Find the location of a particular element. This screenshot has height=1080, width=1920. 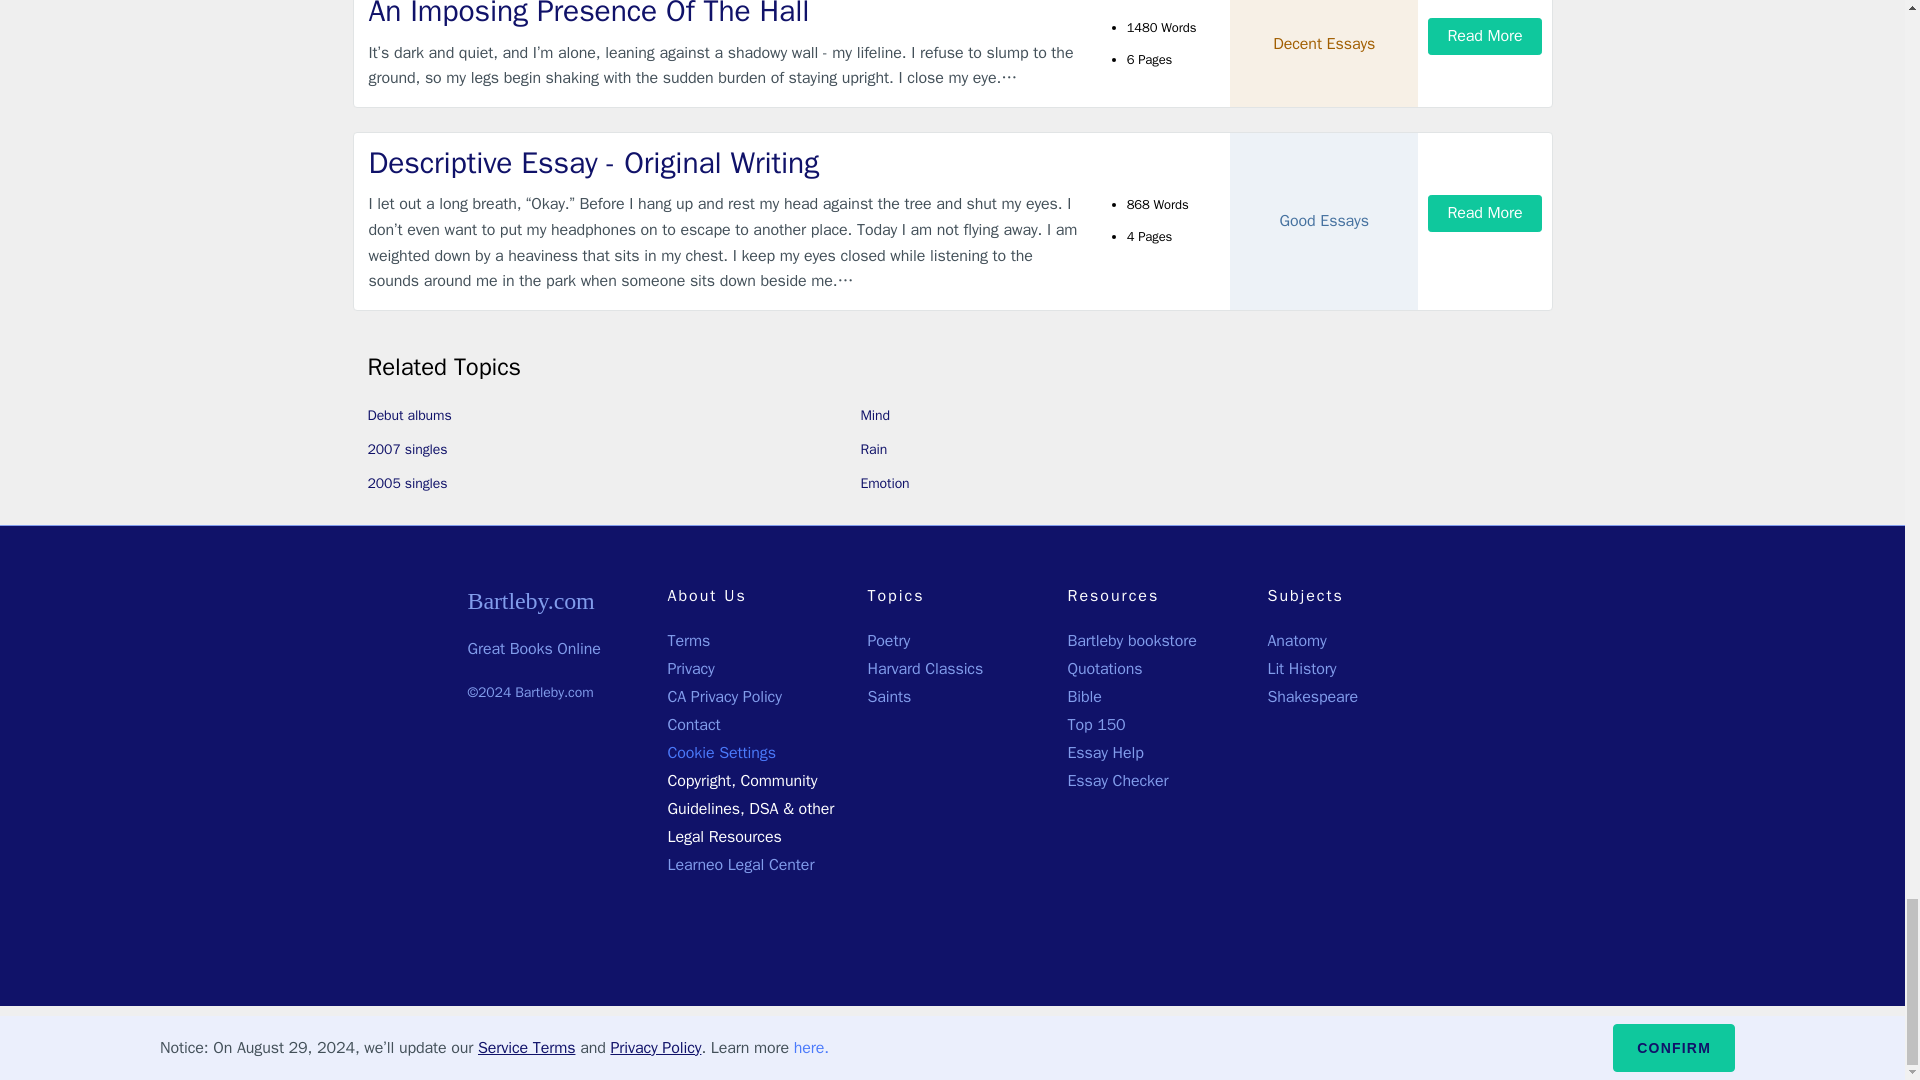

2005 singles is located at coordinates (408, 484).